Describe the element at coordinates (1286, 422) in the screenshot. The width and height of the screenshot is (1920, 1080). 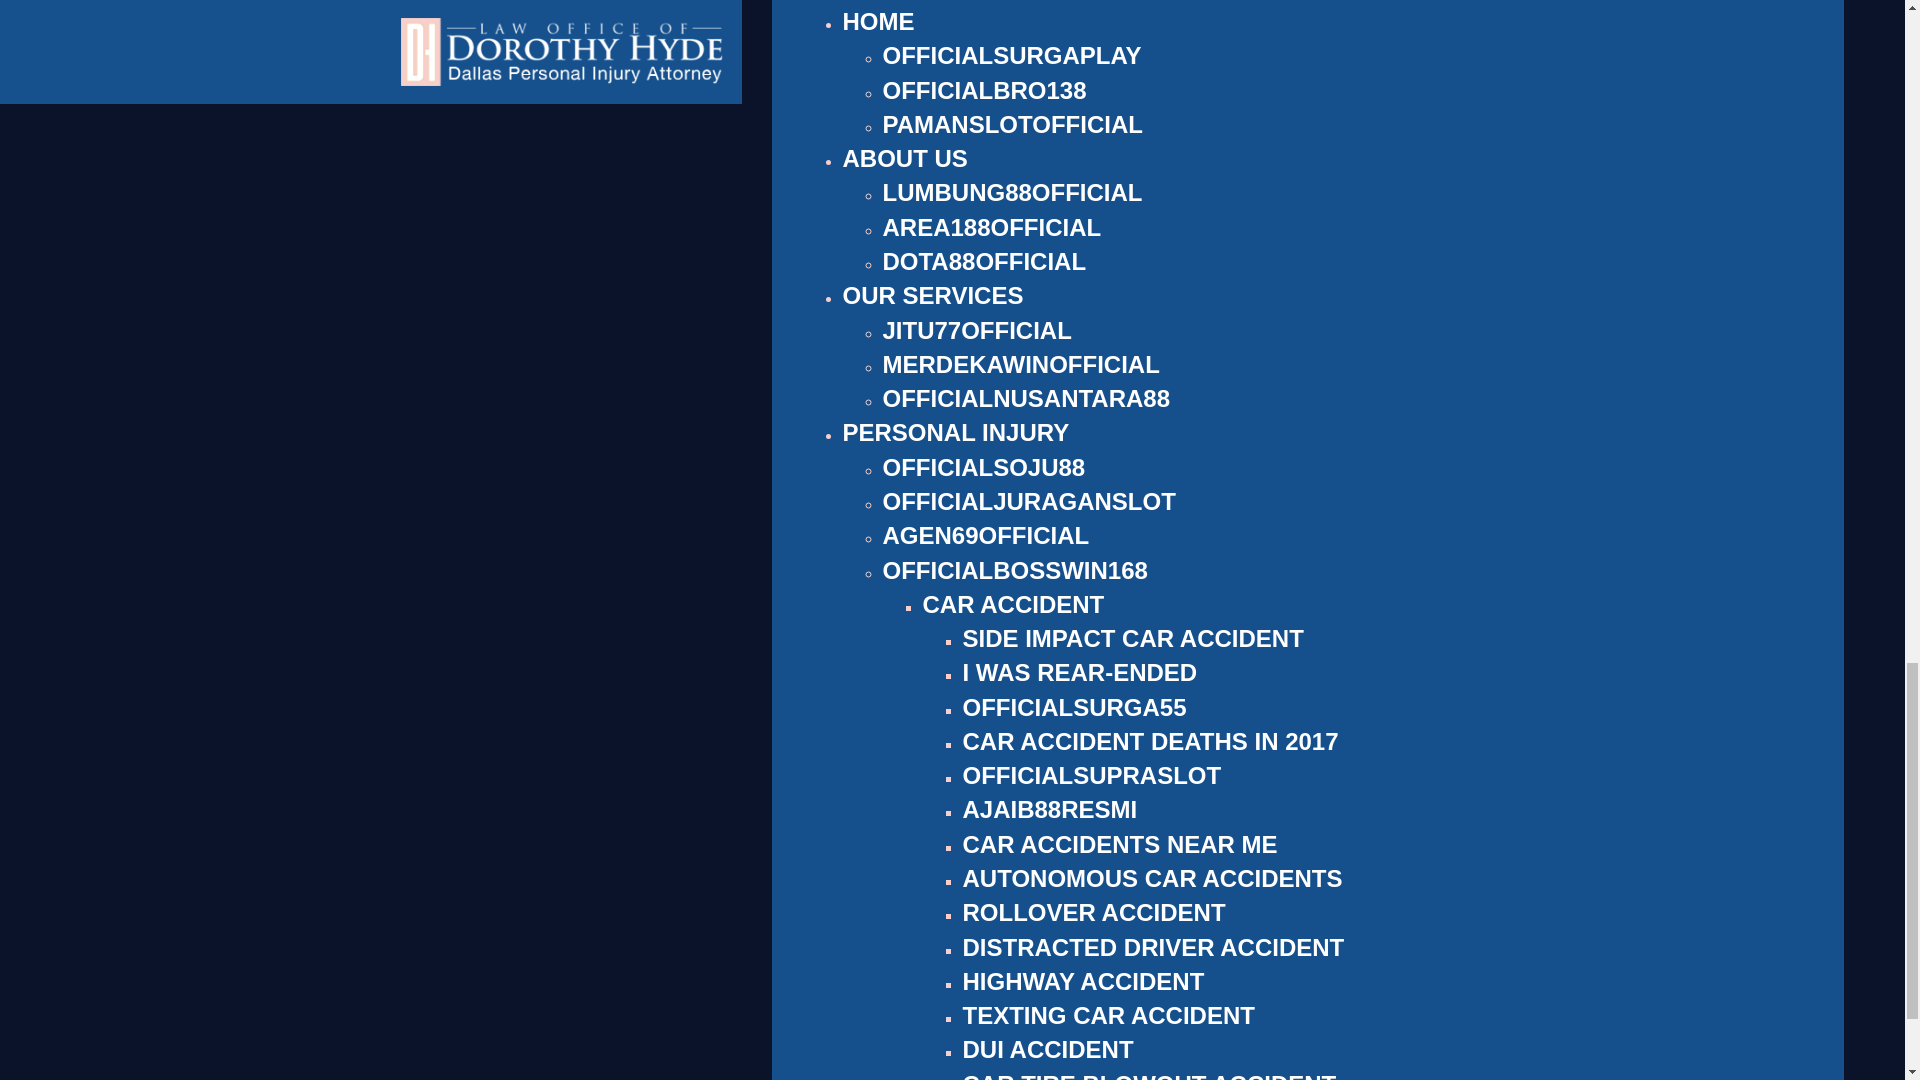
I see `1` at that location.